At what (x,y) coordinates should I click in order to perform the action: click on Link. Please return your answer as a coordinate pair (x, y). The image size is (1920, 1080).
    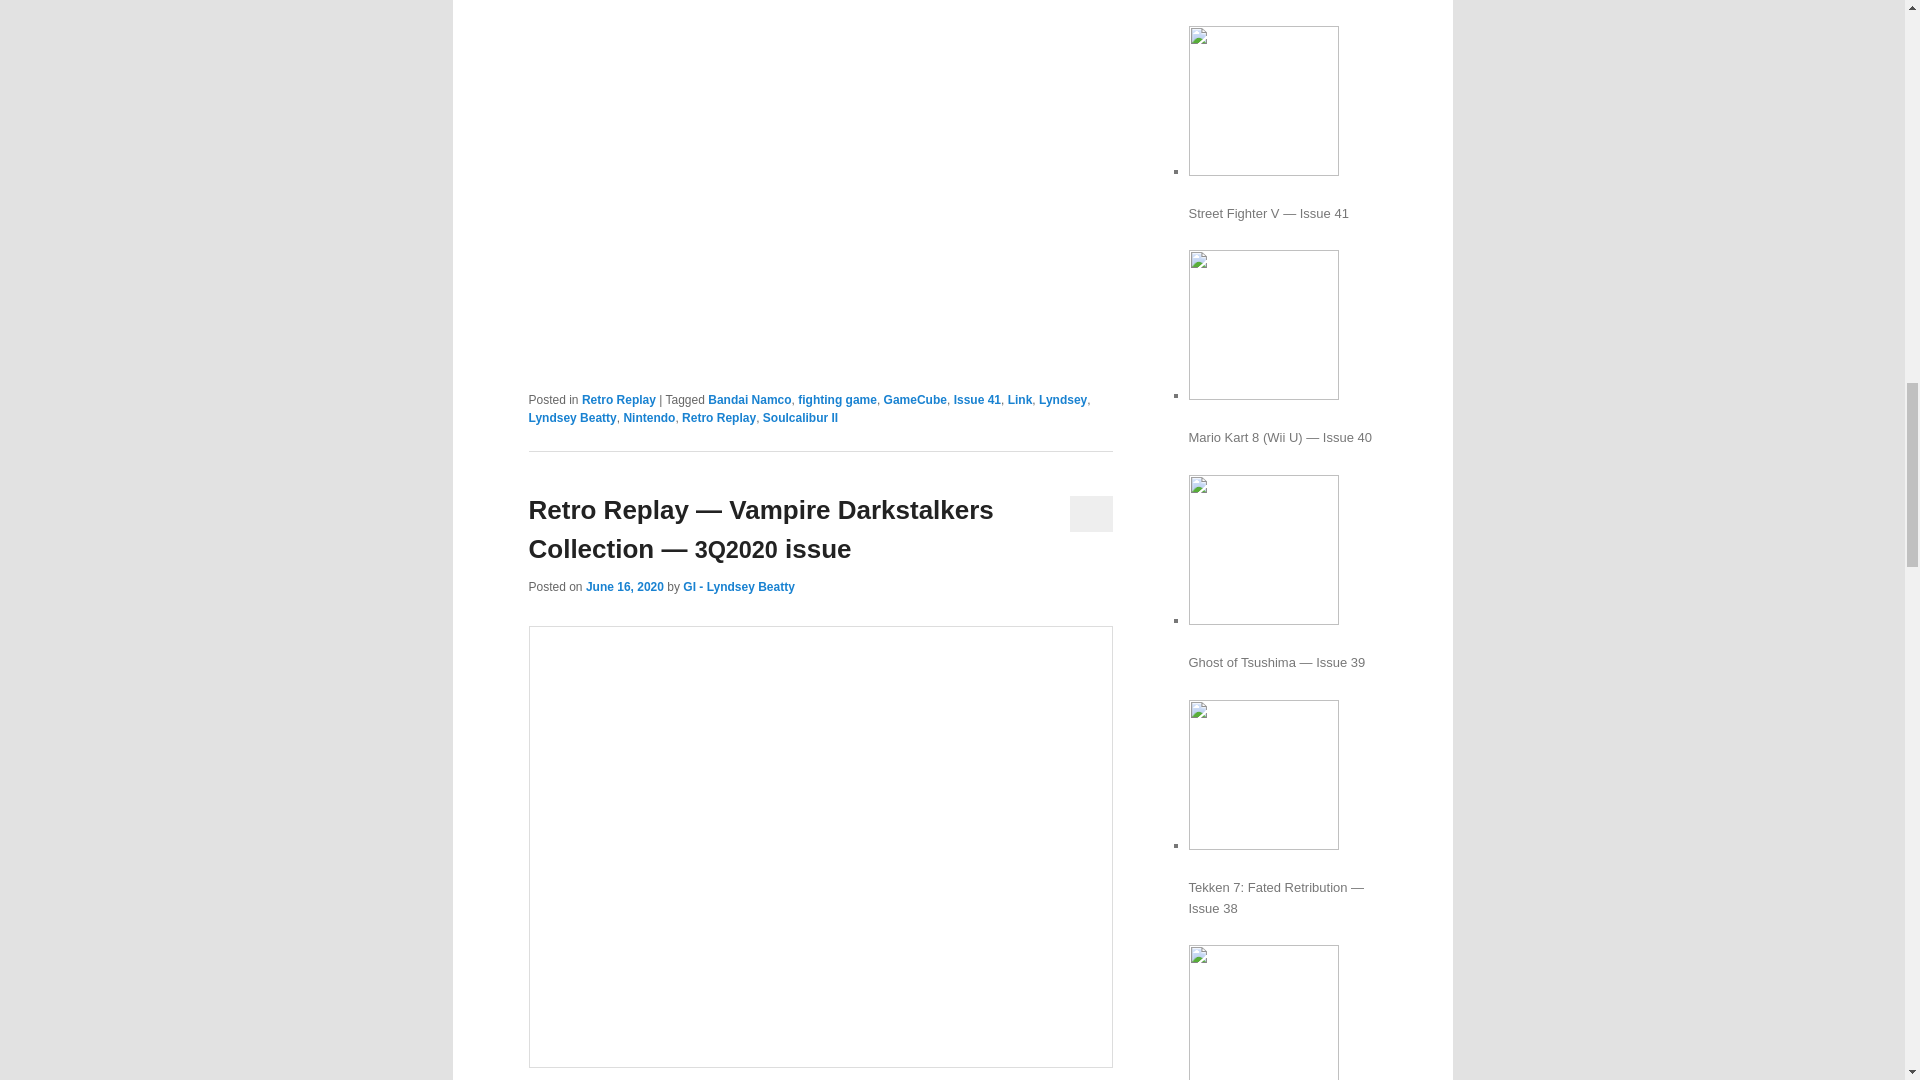
    Looking at the image, I should click on (1020, 400).